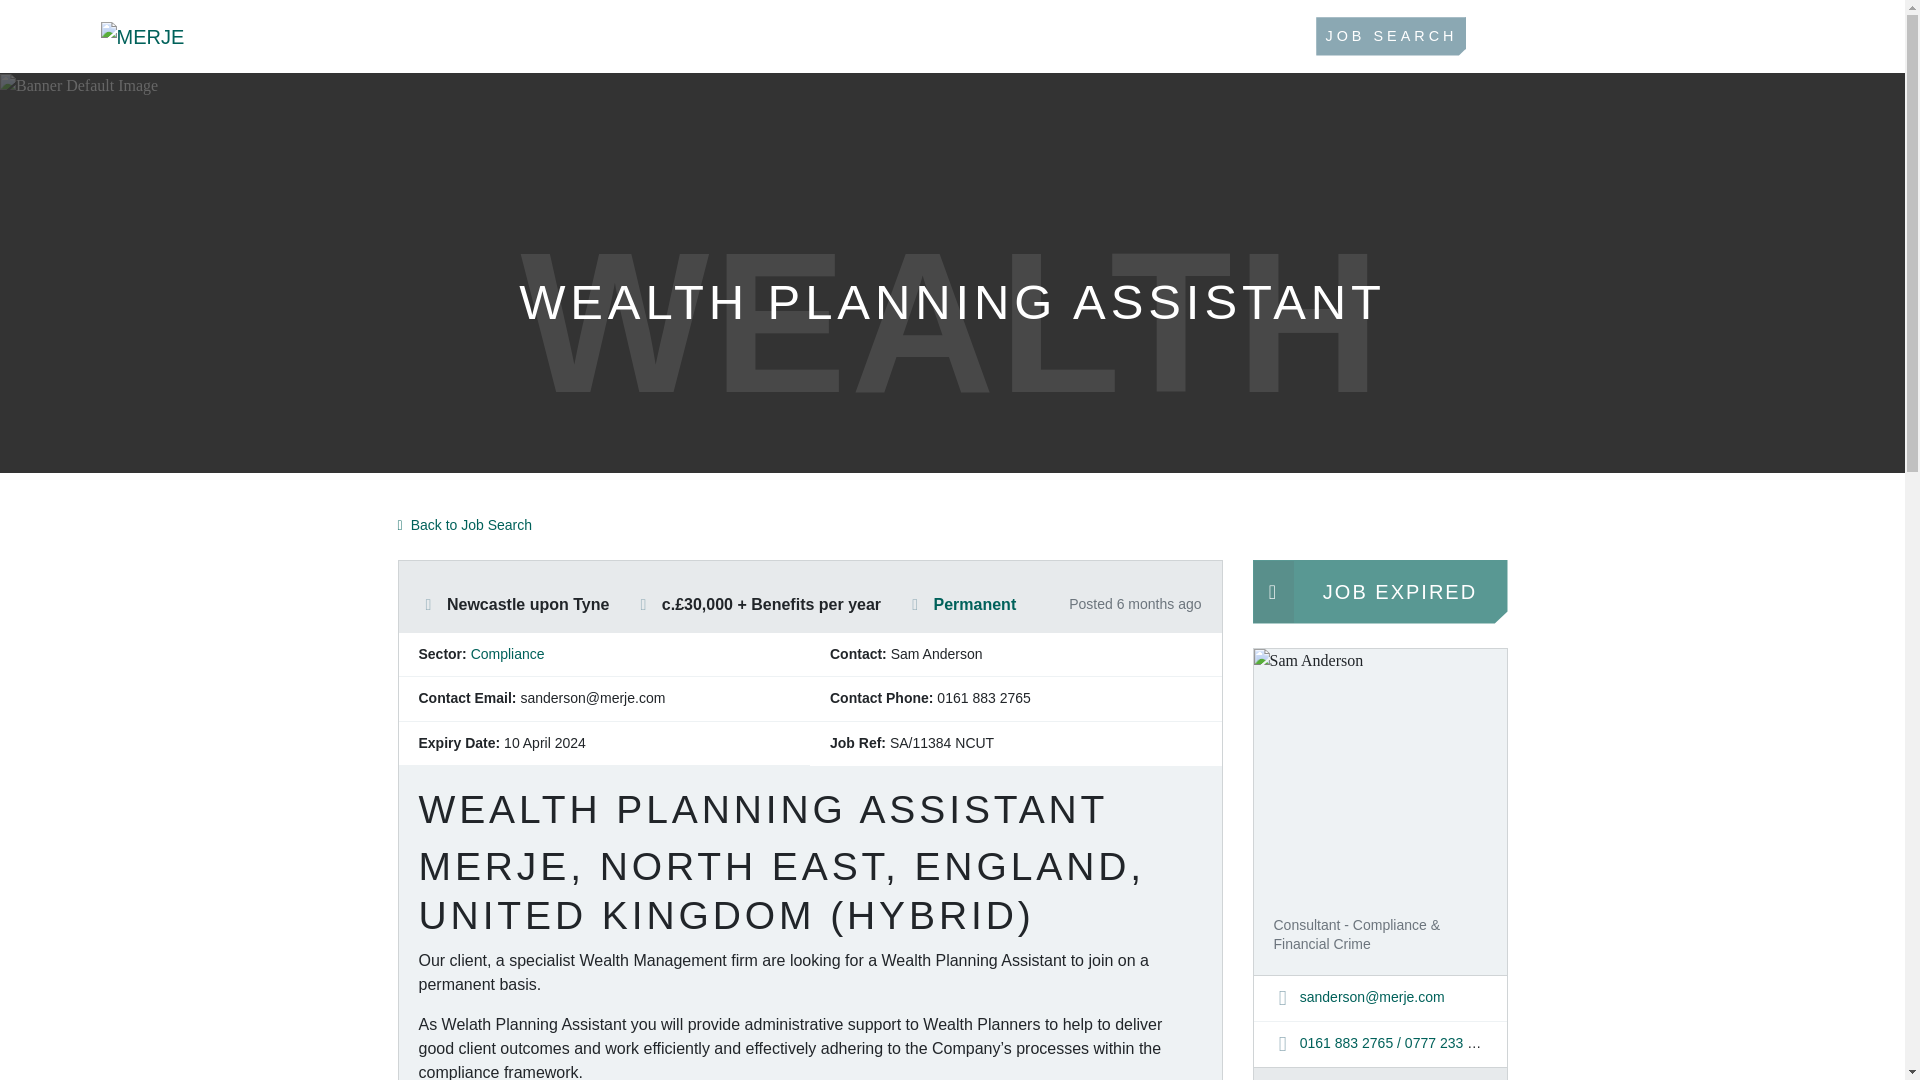 The height and width of the screenshot is (1080, 1920). What do you see at coordinates (642, 605) in the screenshot?
I see `Salary` at bounding box center [642, 605].